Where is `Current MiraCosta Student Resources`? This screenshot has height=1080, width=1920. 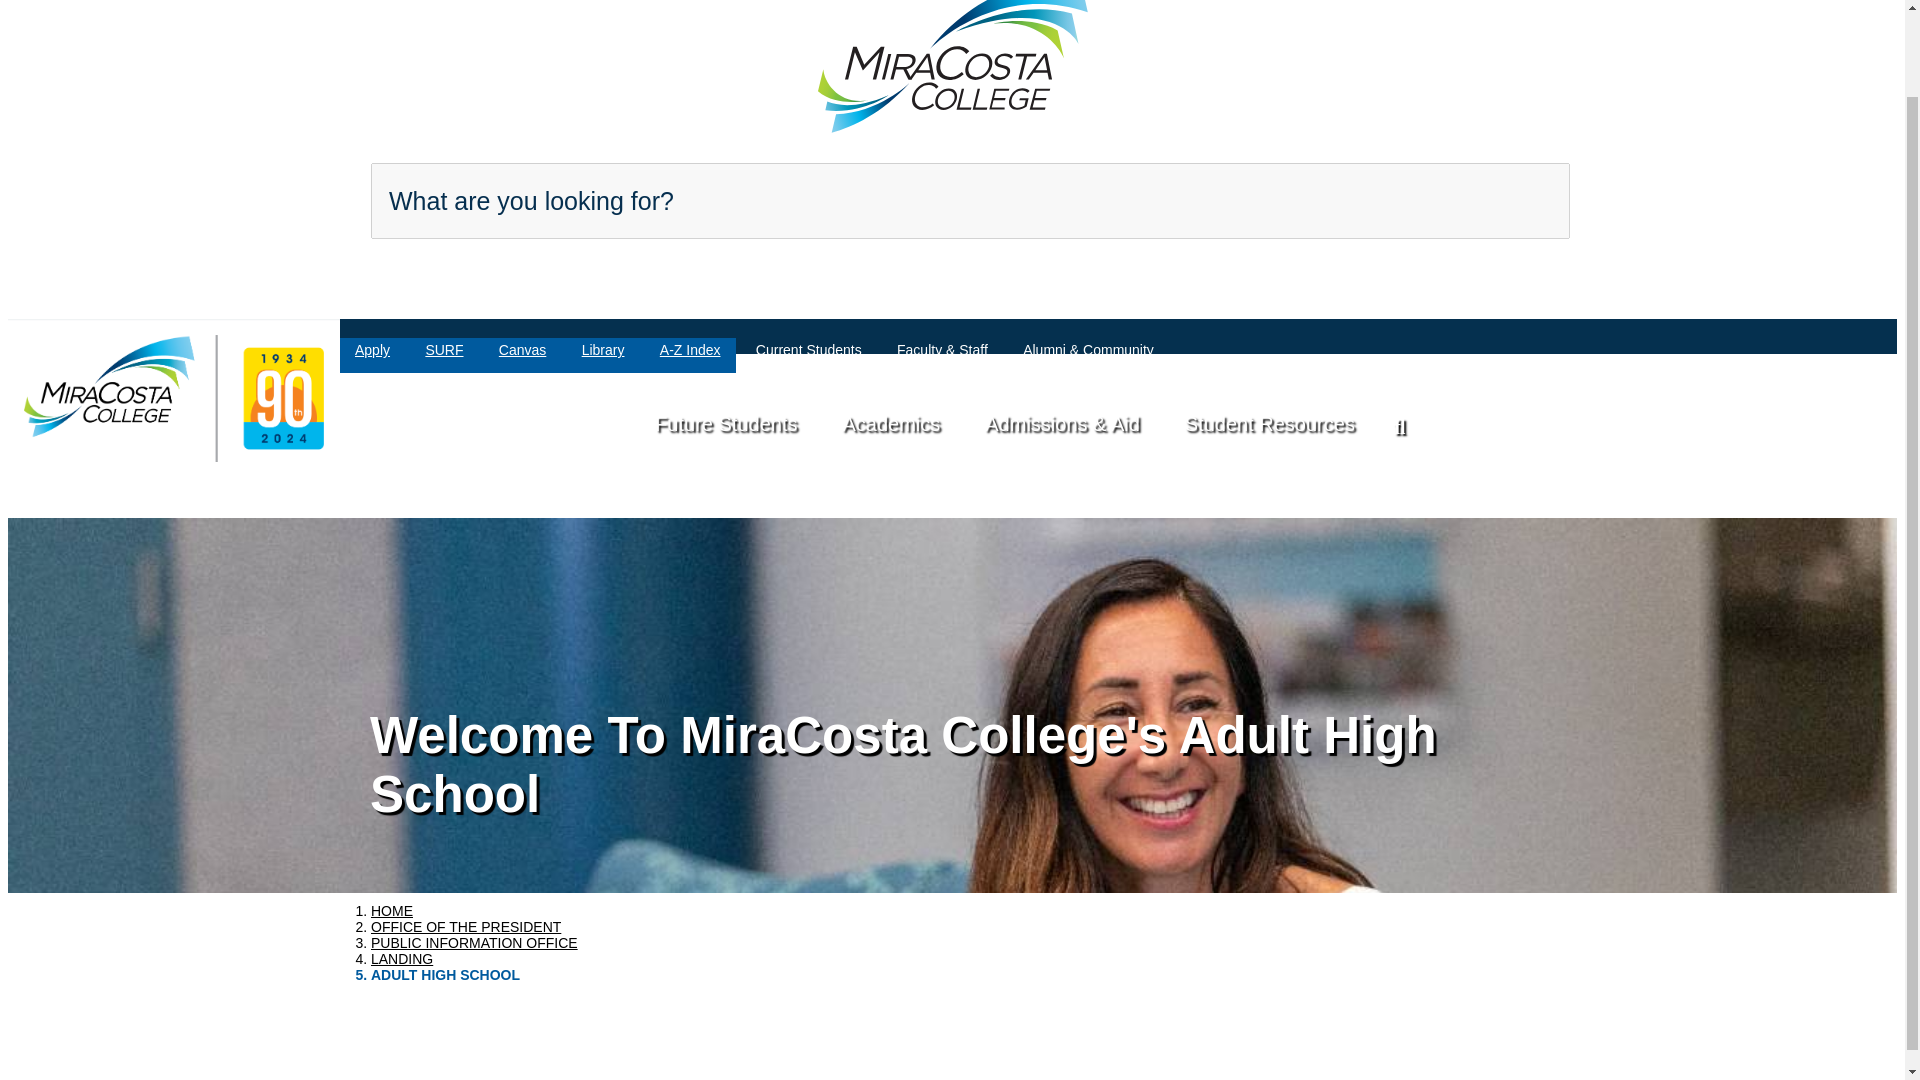 Current MiraCosta Student Resources is located at coordinates (808, 352).